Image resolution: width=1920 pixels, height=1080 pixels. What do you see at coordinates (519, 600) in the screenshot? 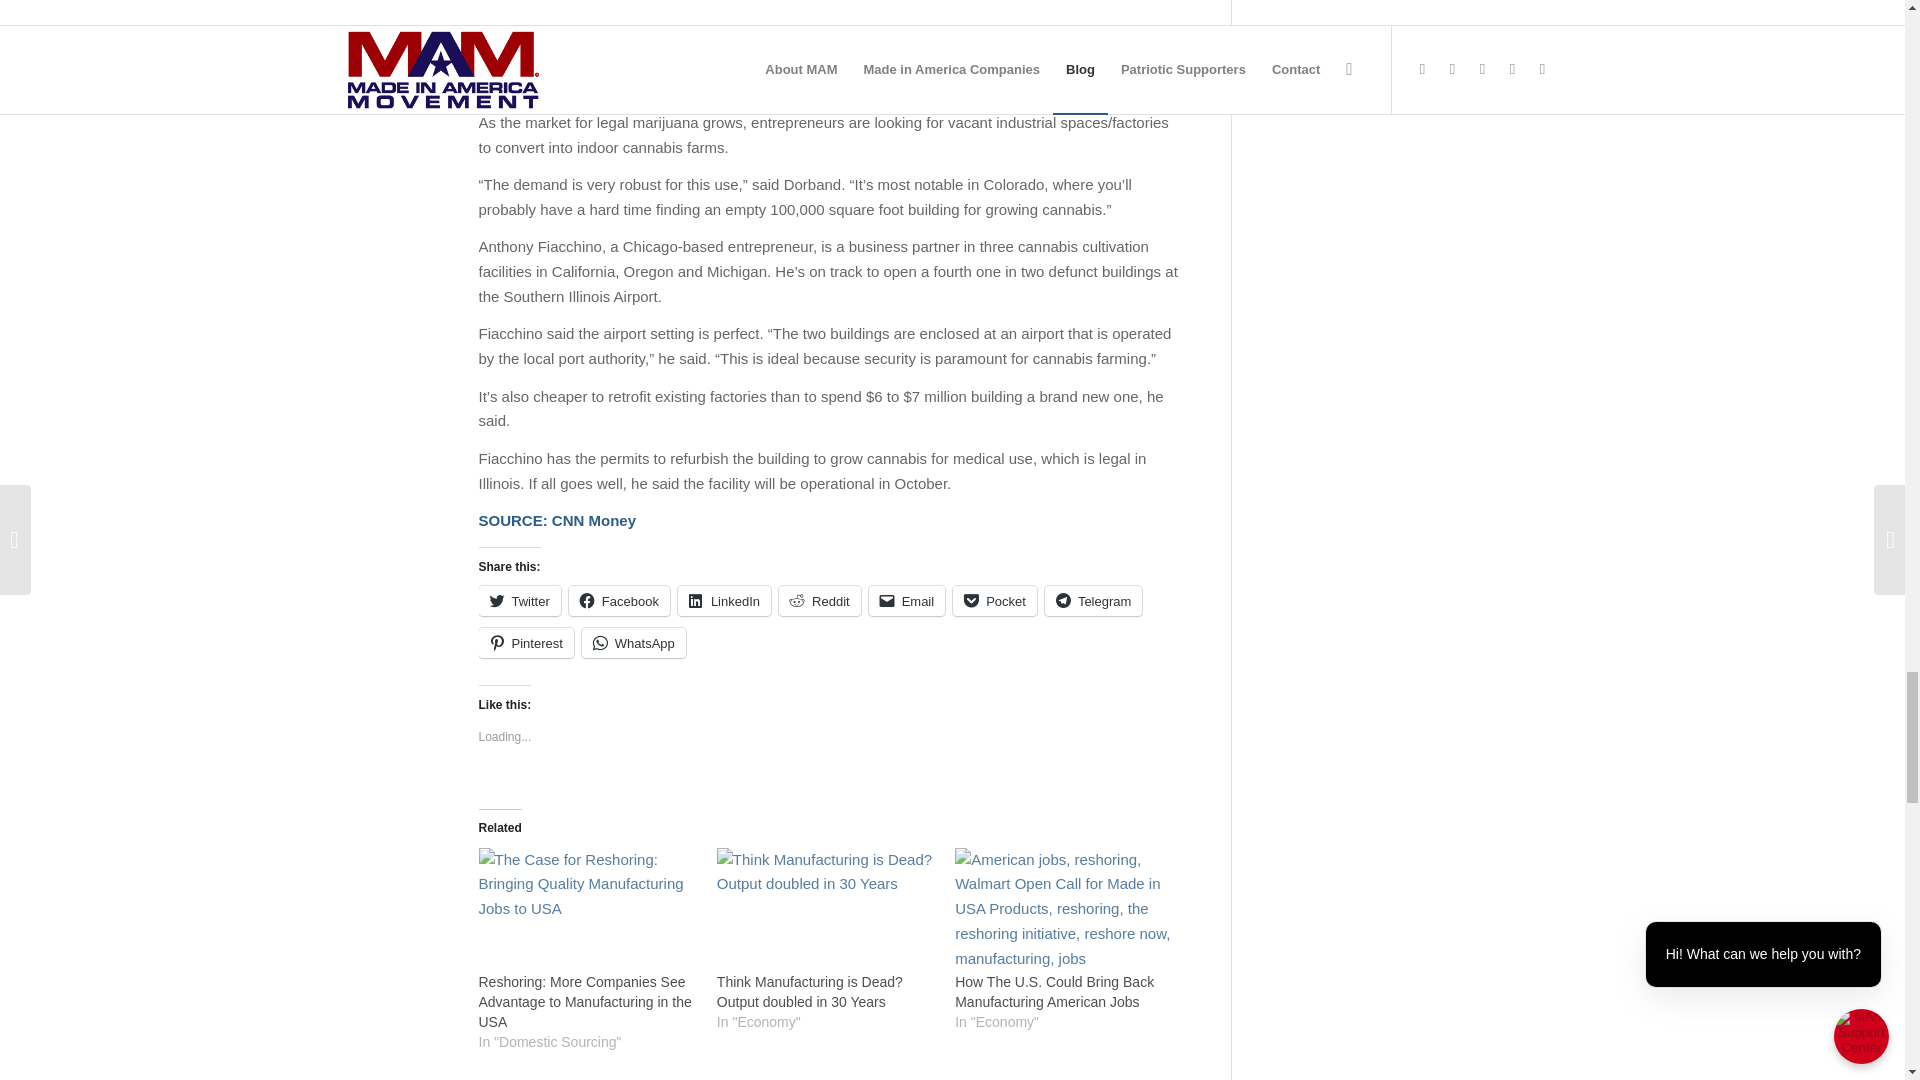
I see `Click to share on Twitter` at bounding box center [519, 600].